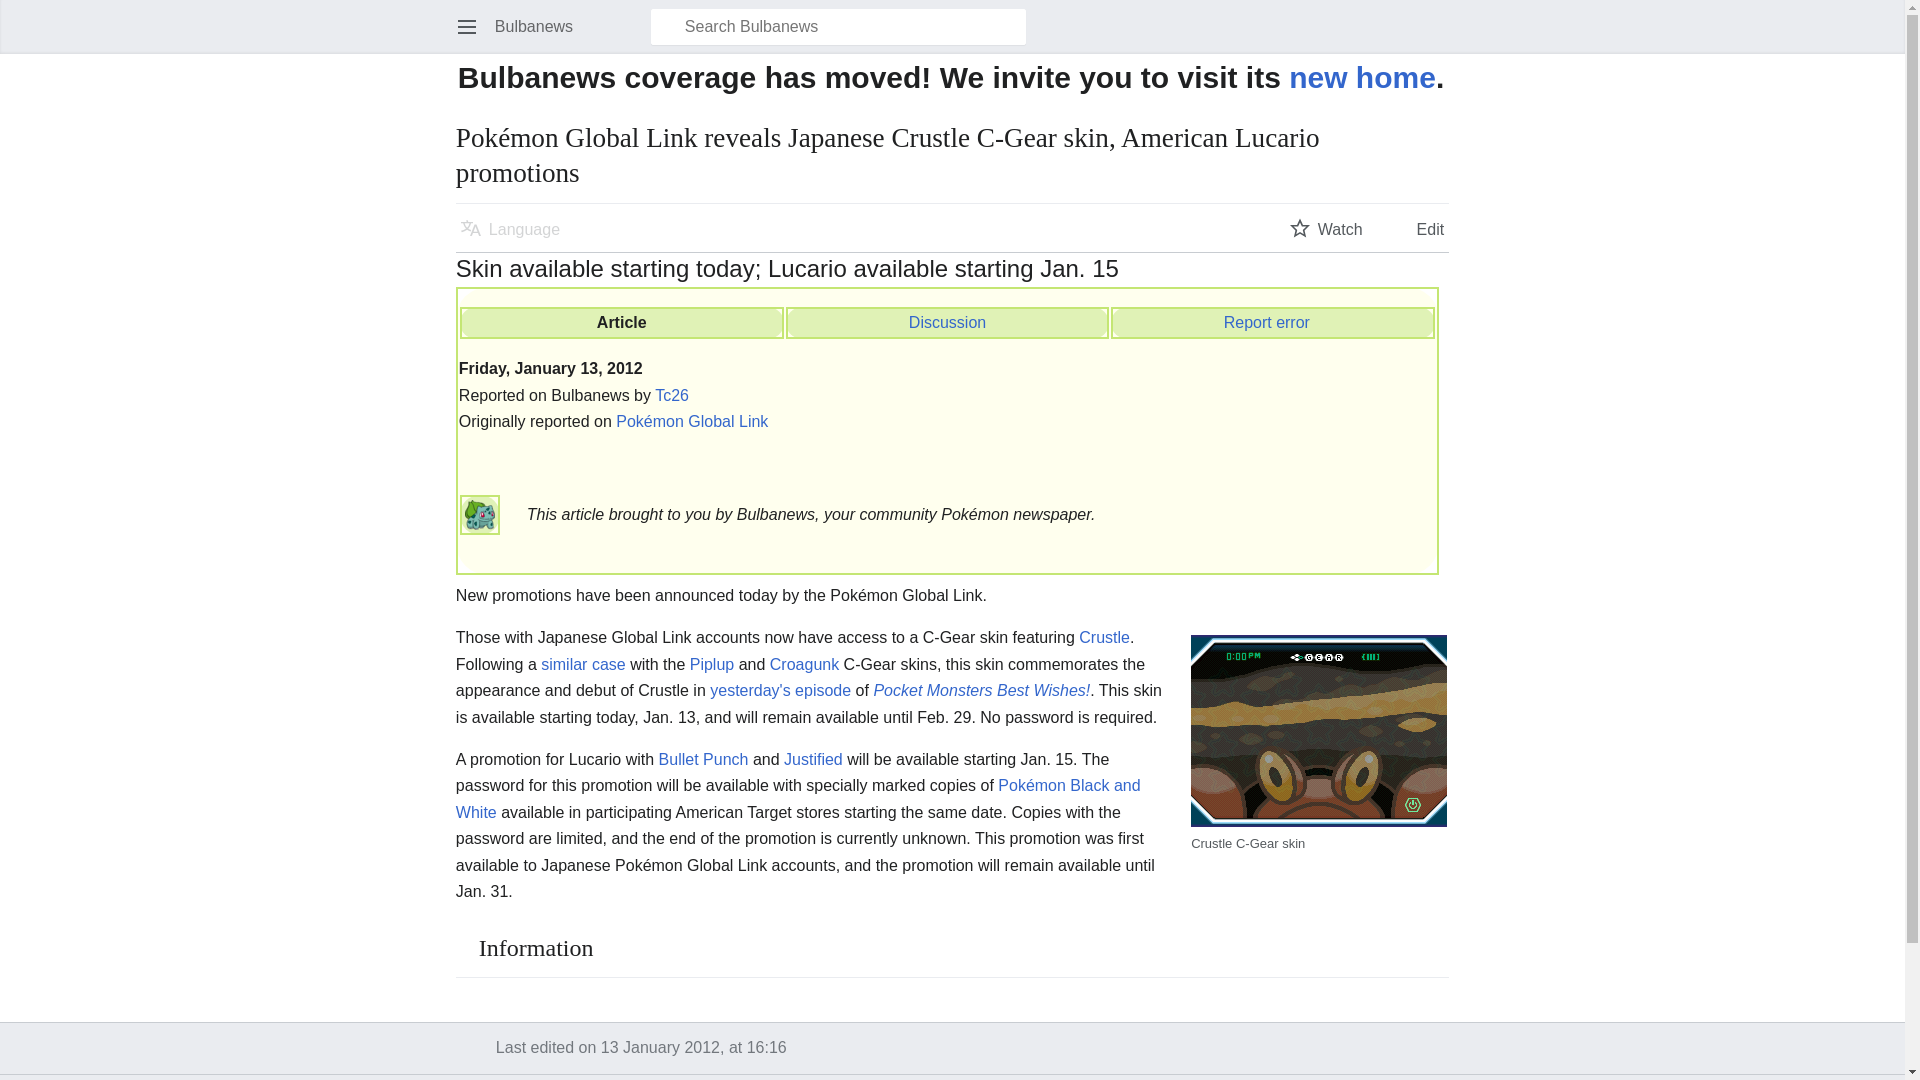  What do you see at coordinates (608, 664) in the screenshot?
I see `bp:SS025` at bounding box center [608, 664].